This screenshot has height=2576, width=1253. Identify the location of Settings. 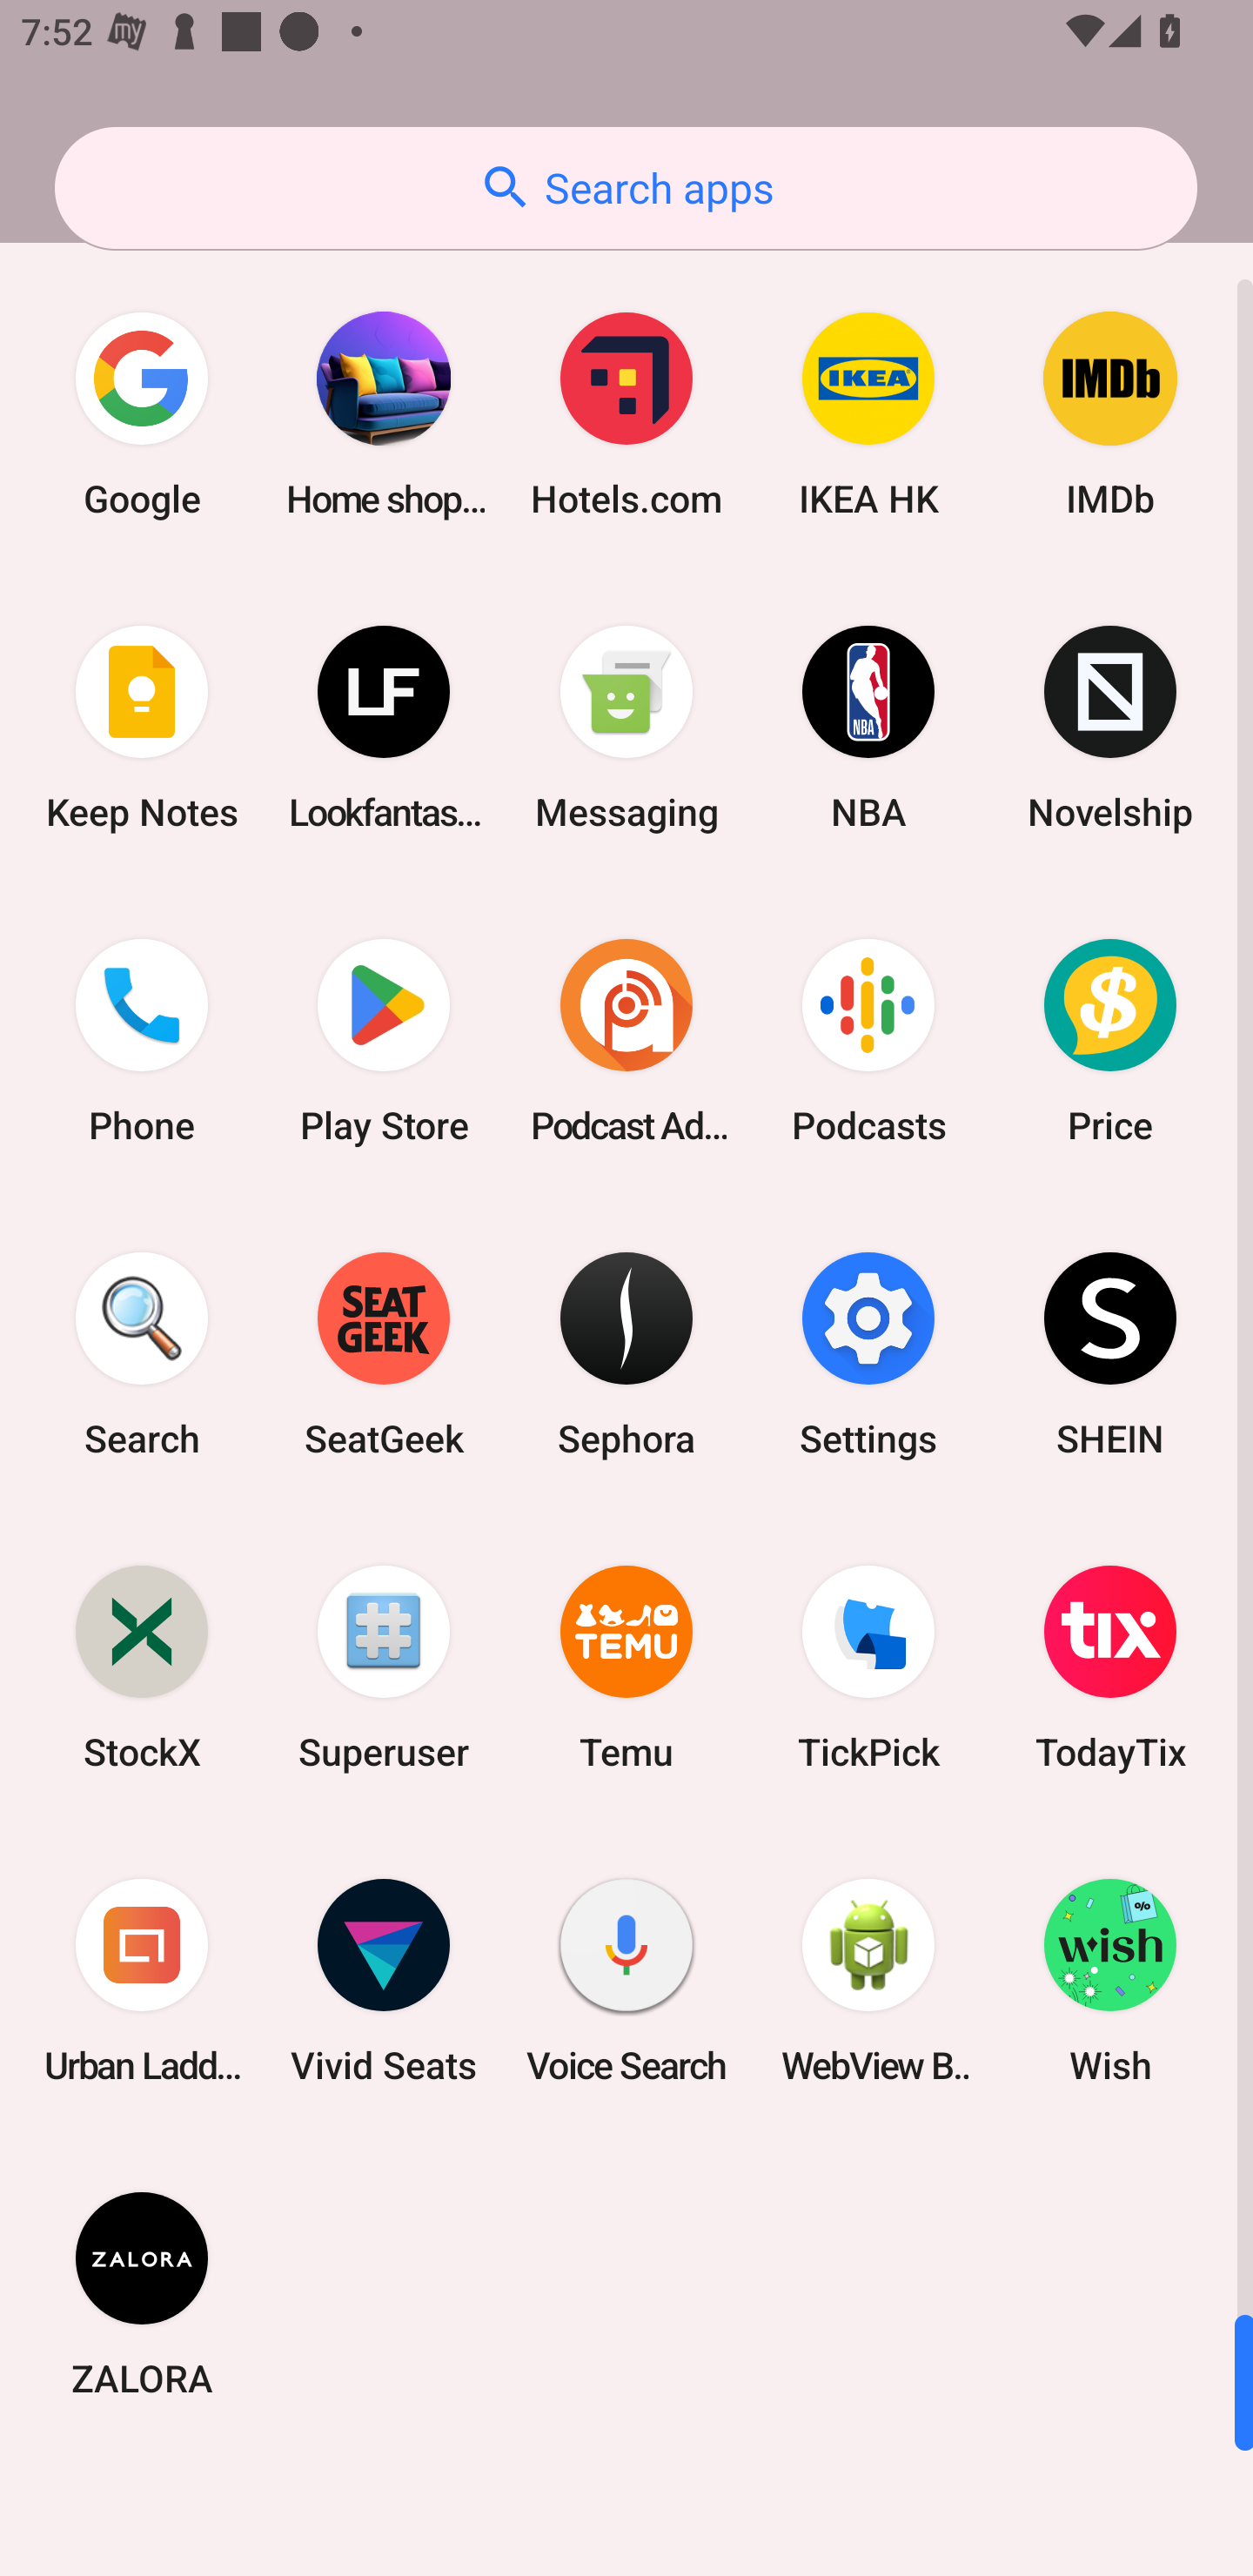
(868, 1353).